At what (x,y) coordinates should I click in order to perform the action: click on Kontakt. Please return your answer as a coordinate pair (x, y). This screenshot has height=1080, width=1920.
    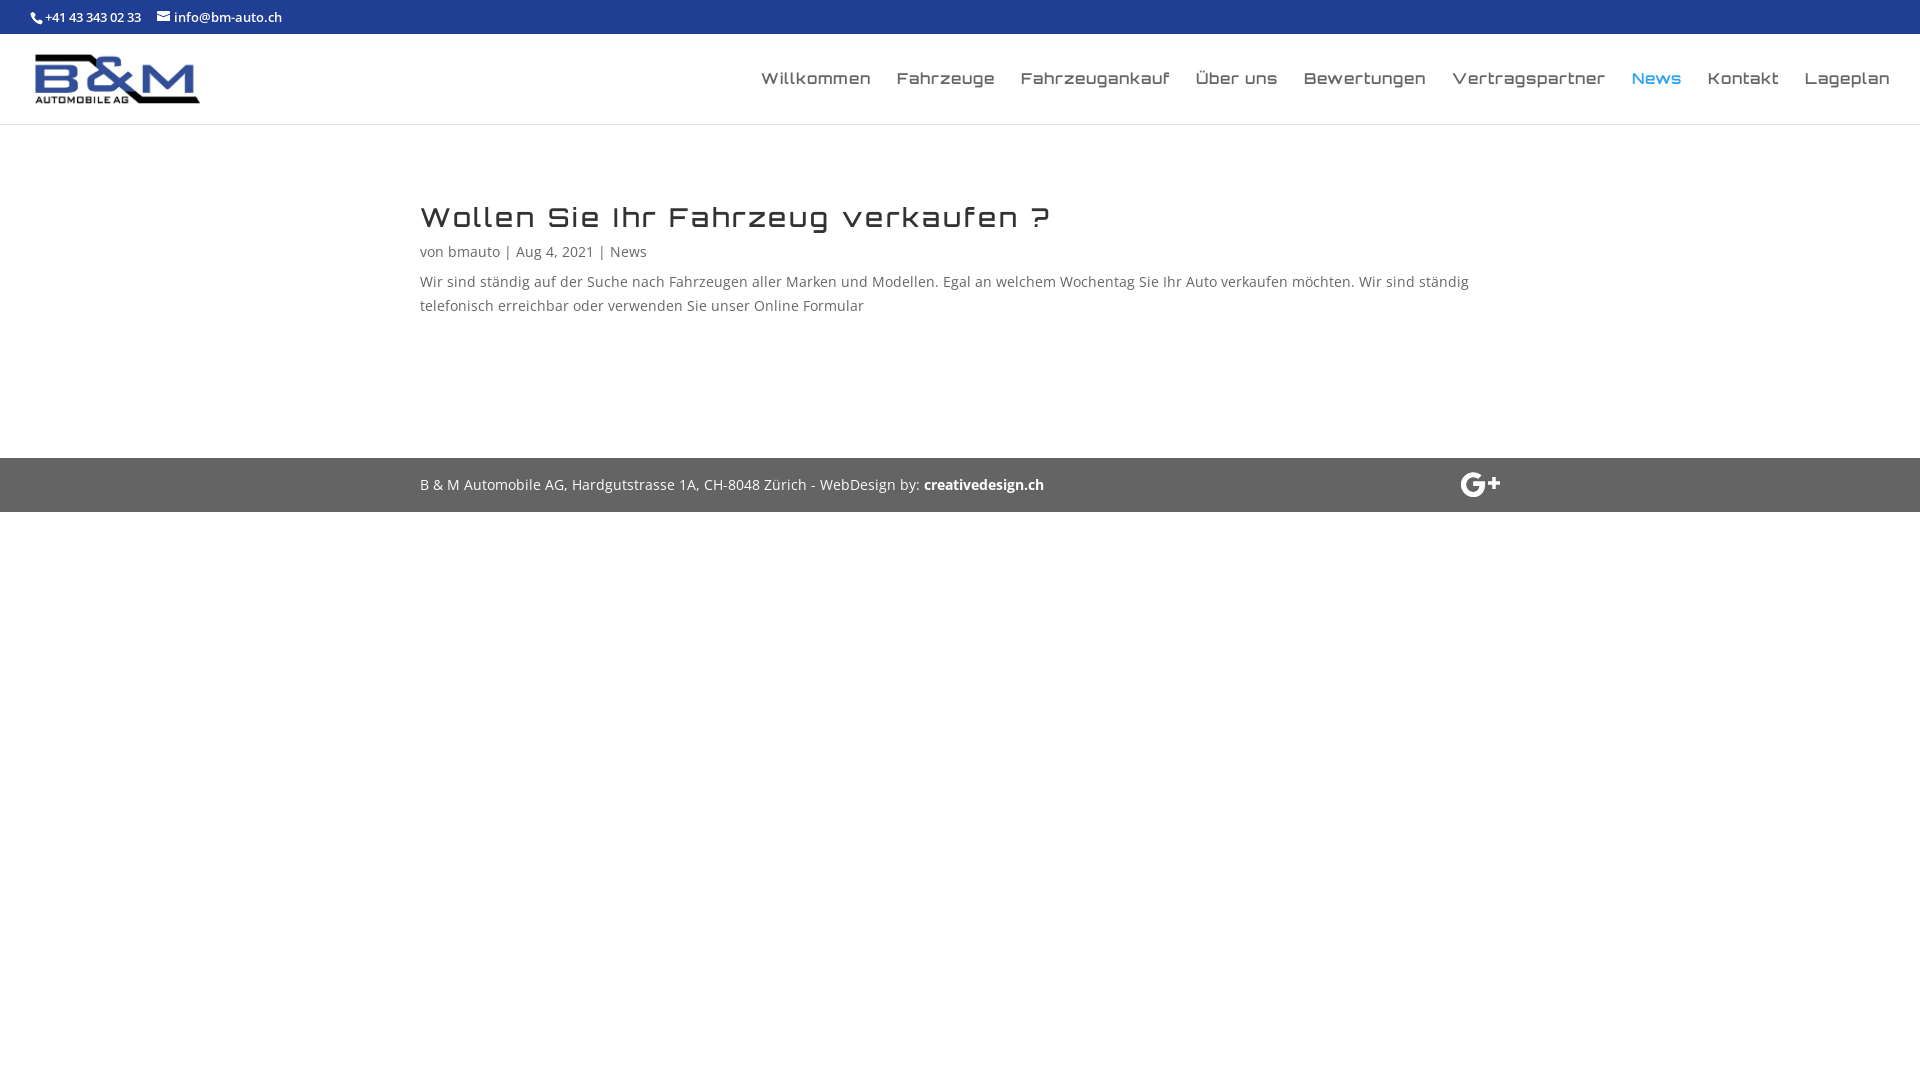
    Looking at the image, I should click on (1744, 98).